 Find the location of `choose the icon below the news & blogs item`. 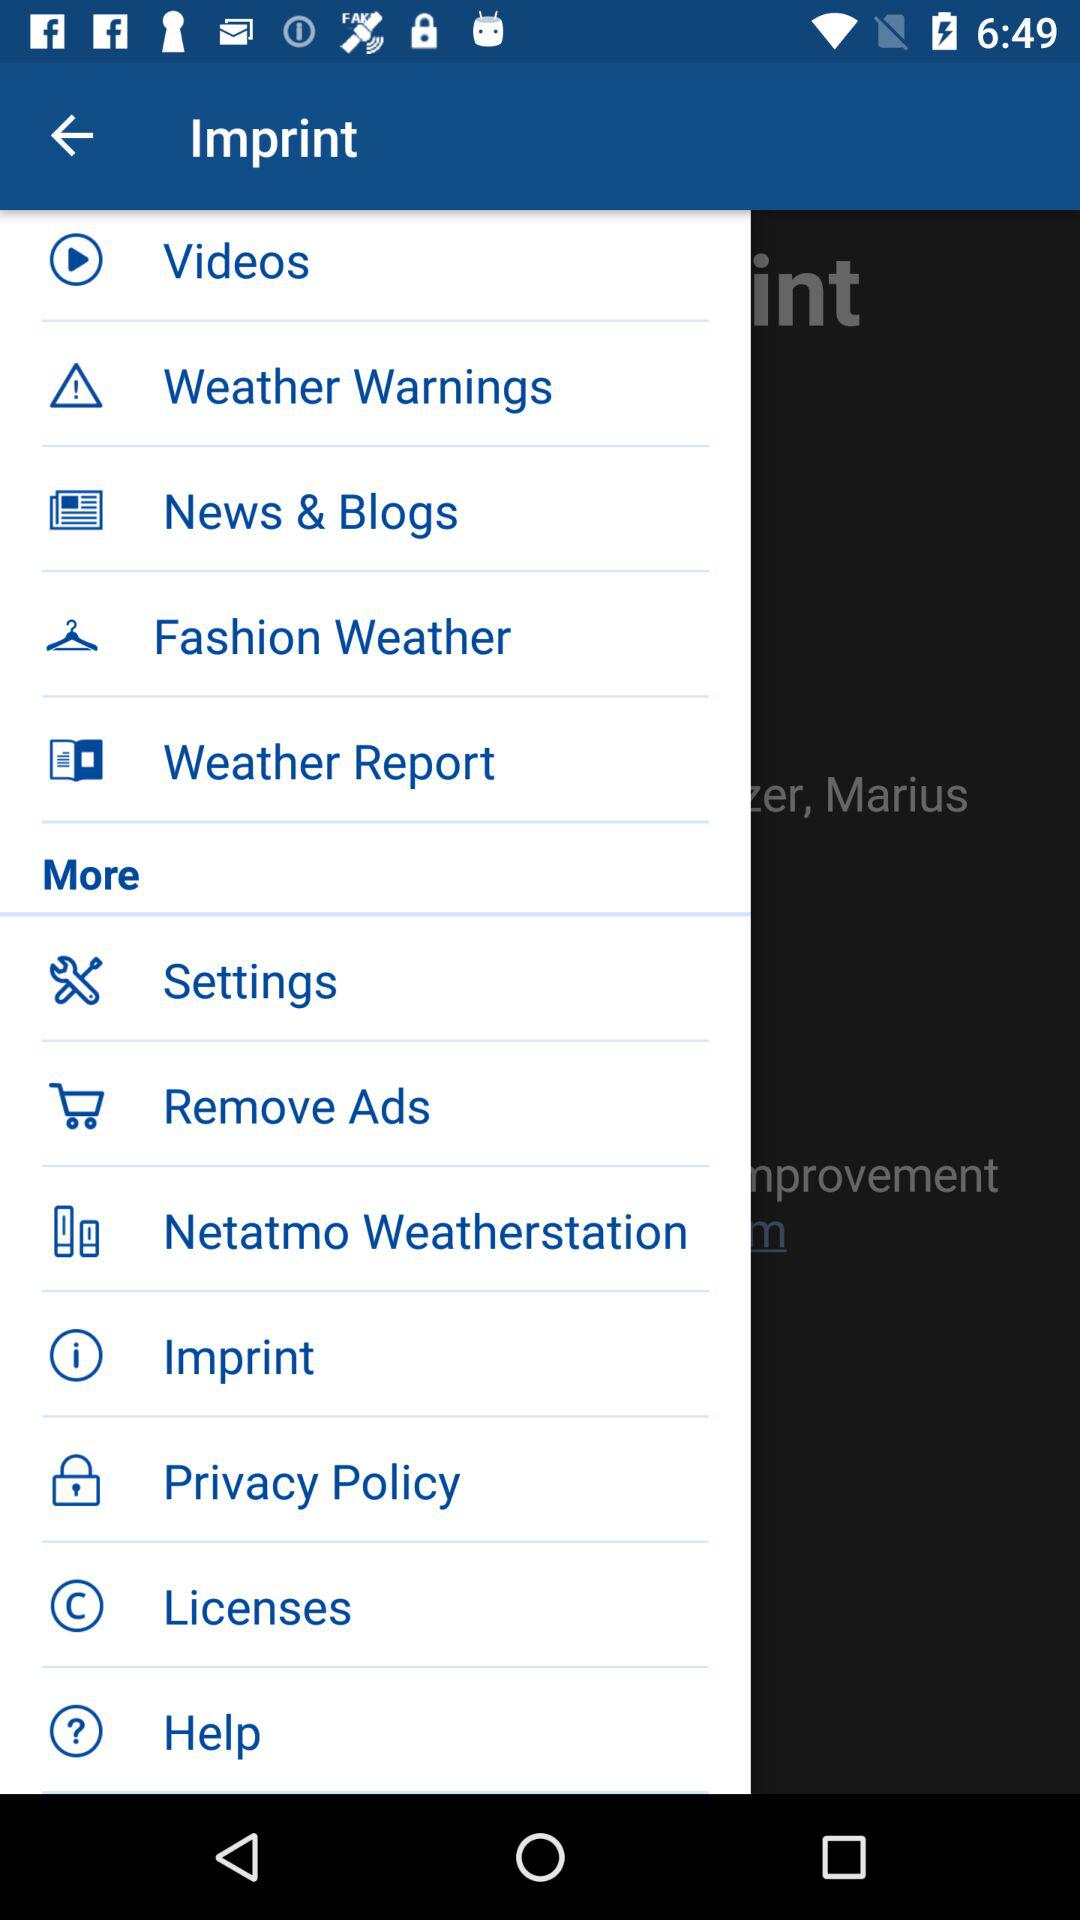

choose the icon below the news & blogs item is located at coordinates (430, 635).